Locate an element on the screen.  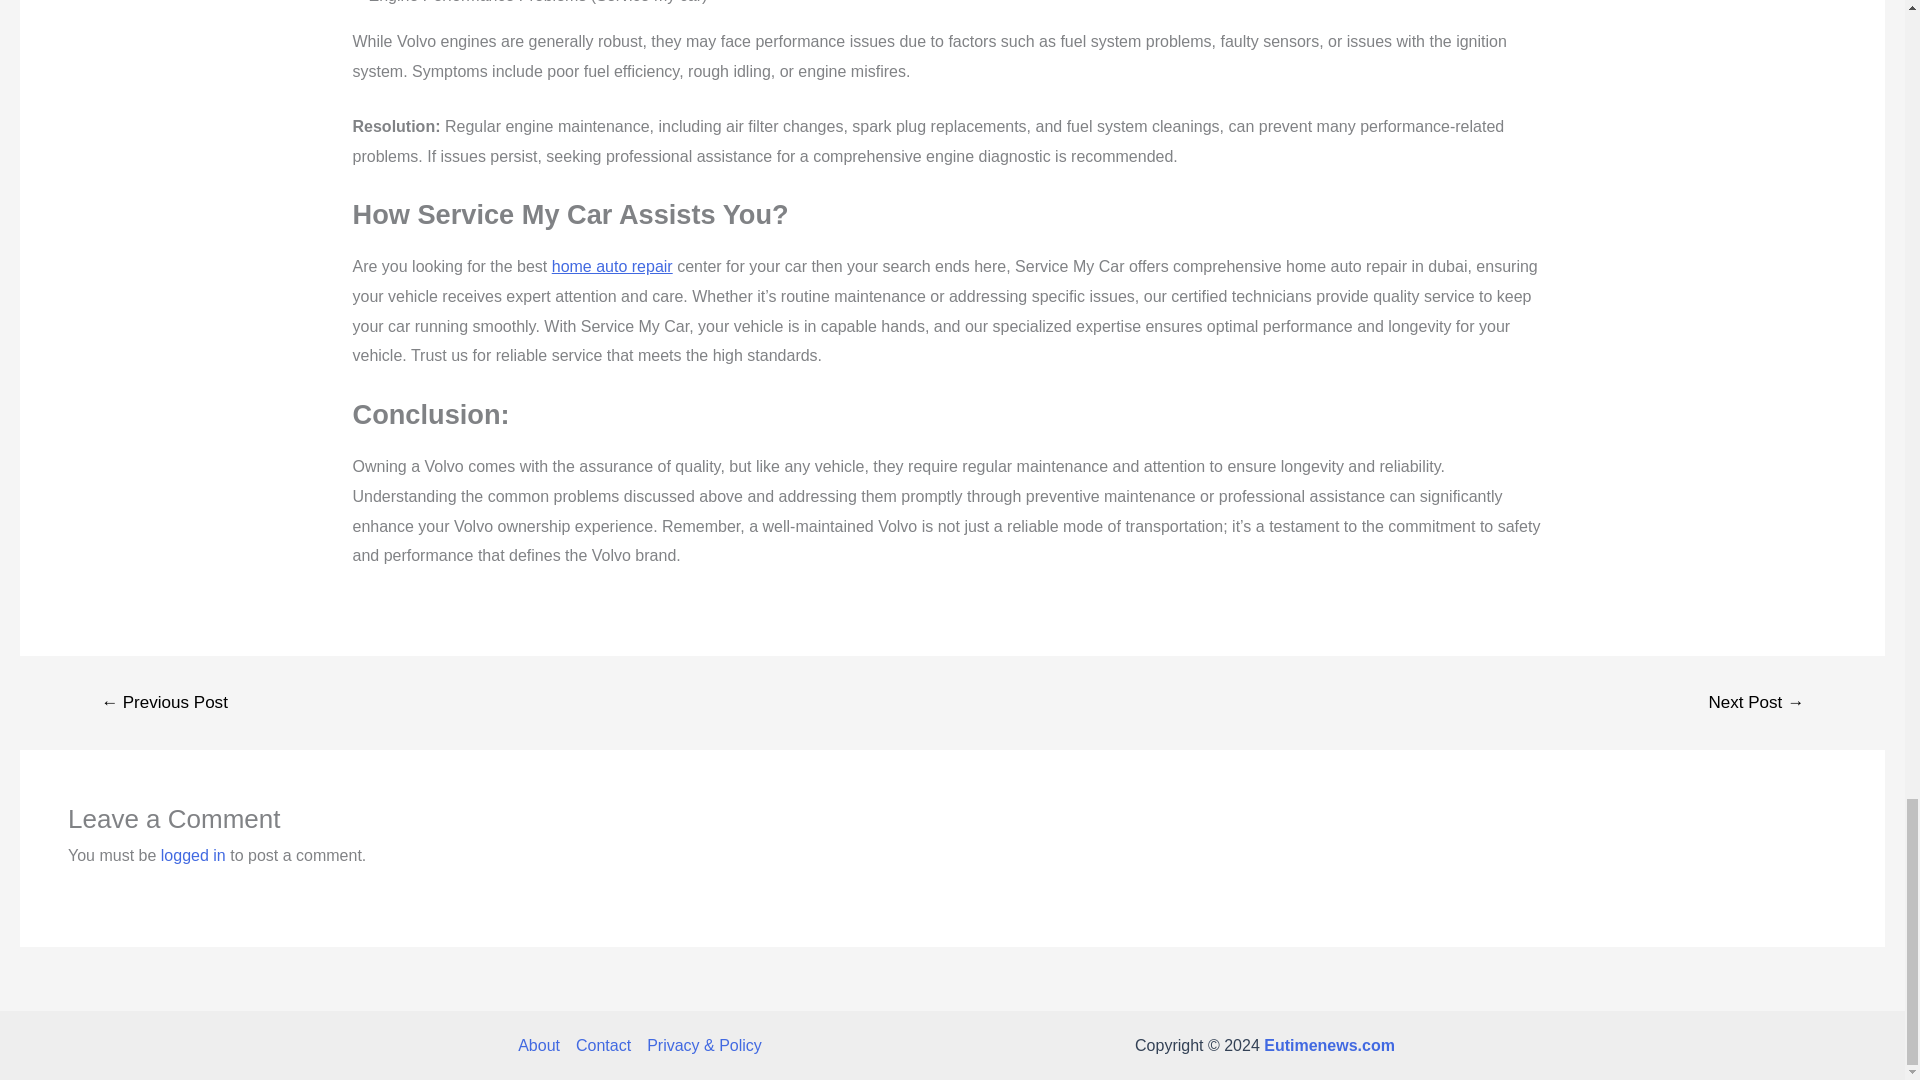
home auto repair is located at coordinates (612, 266).